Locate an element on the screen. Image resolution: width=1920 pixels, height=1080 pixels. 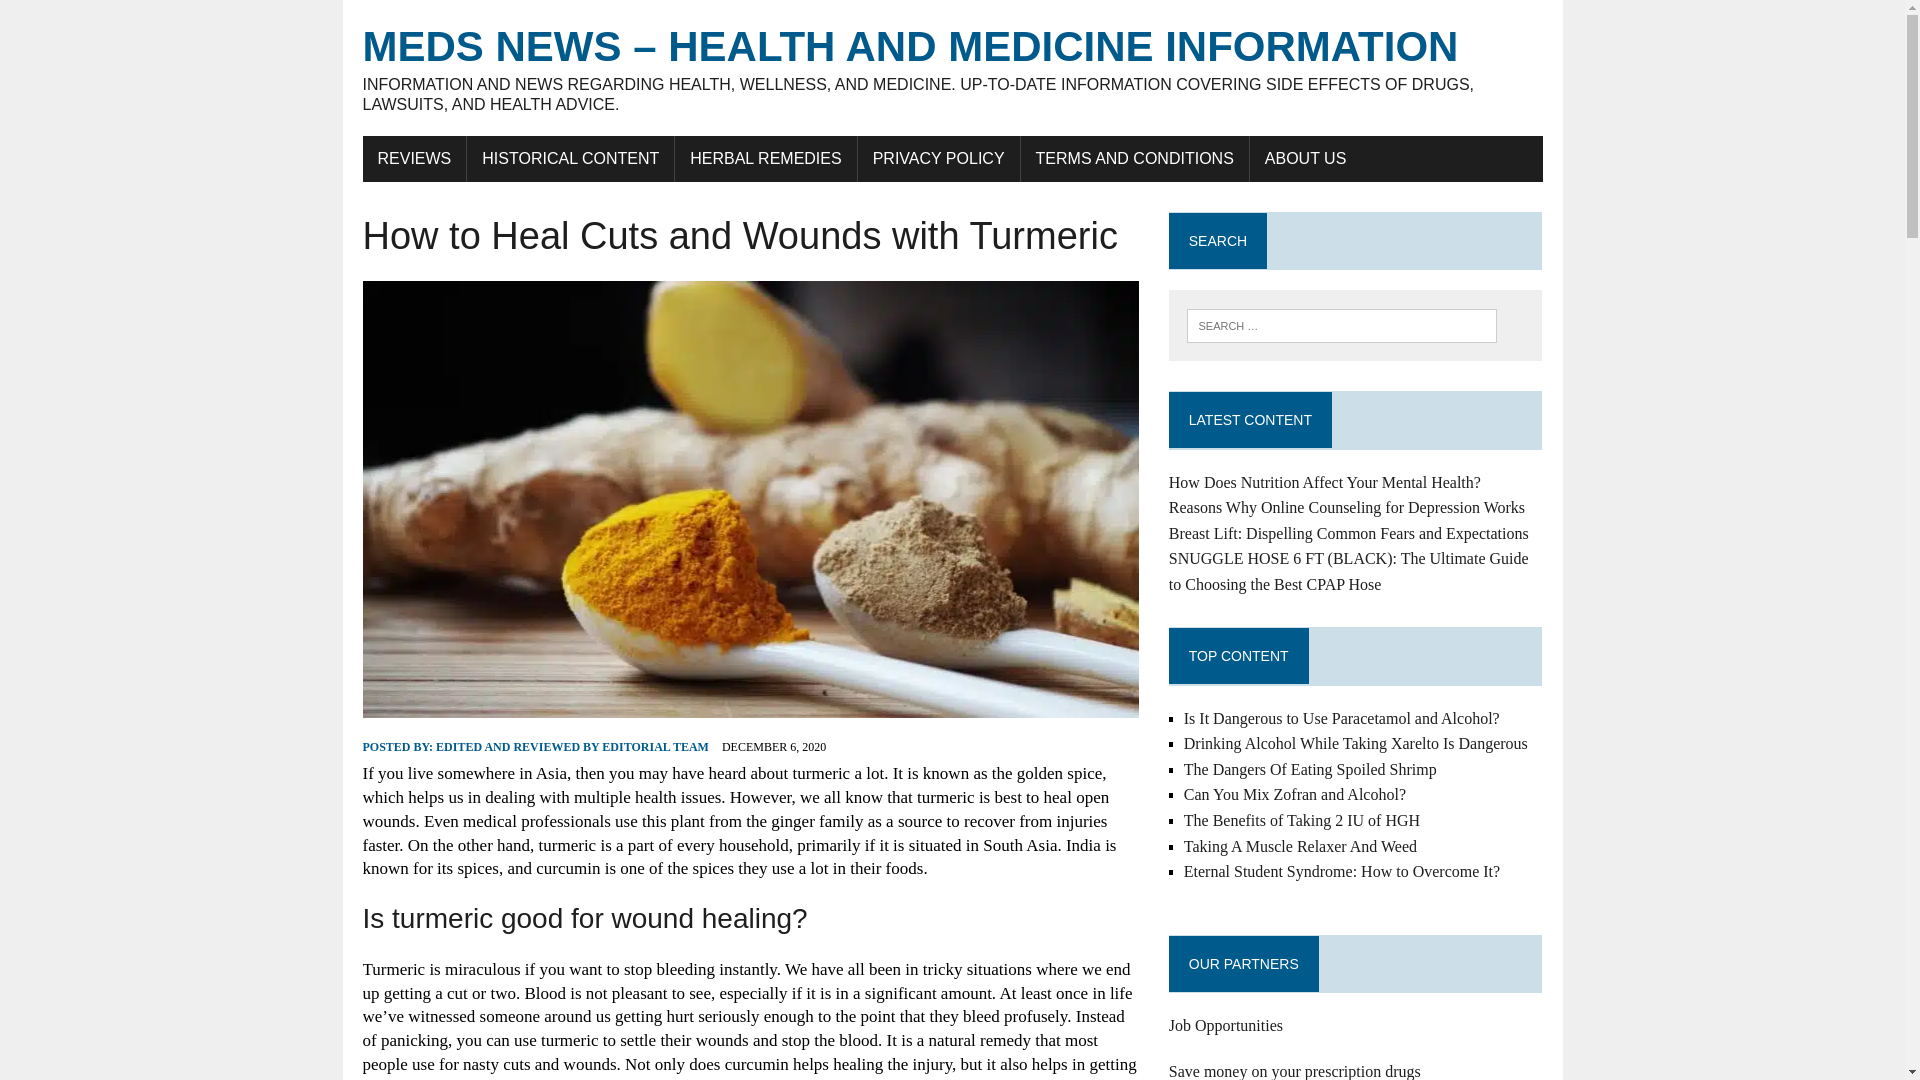
Breast Lift: Dispelling Common Fears and Expectations is located at coordinates (1348, 533).